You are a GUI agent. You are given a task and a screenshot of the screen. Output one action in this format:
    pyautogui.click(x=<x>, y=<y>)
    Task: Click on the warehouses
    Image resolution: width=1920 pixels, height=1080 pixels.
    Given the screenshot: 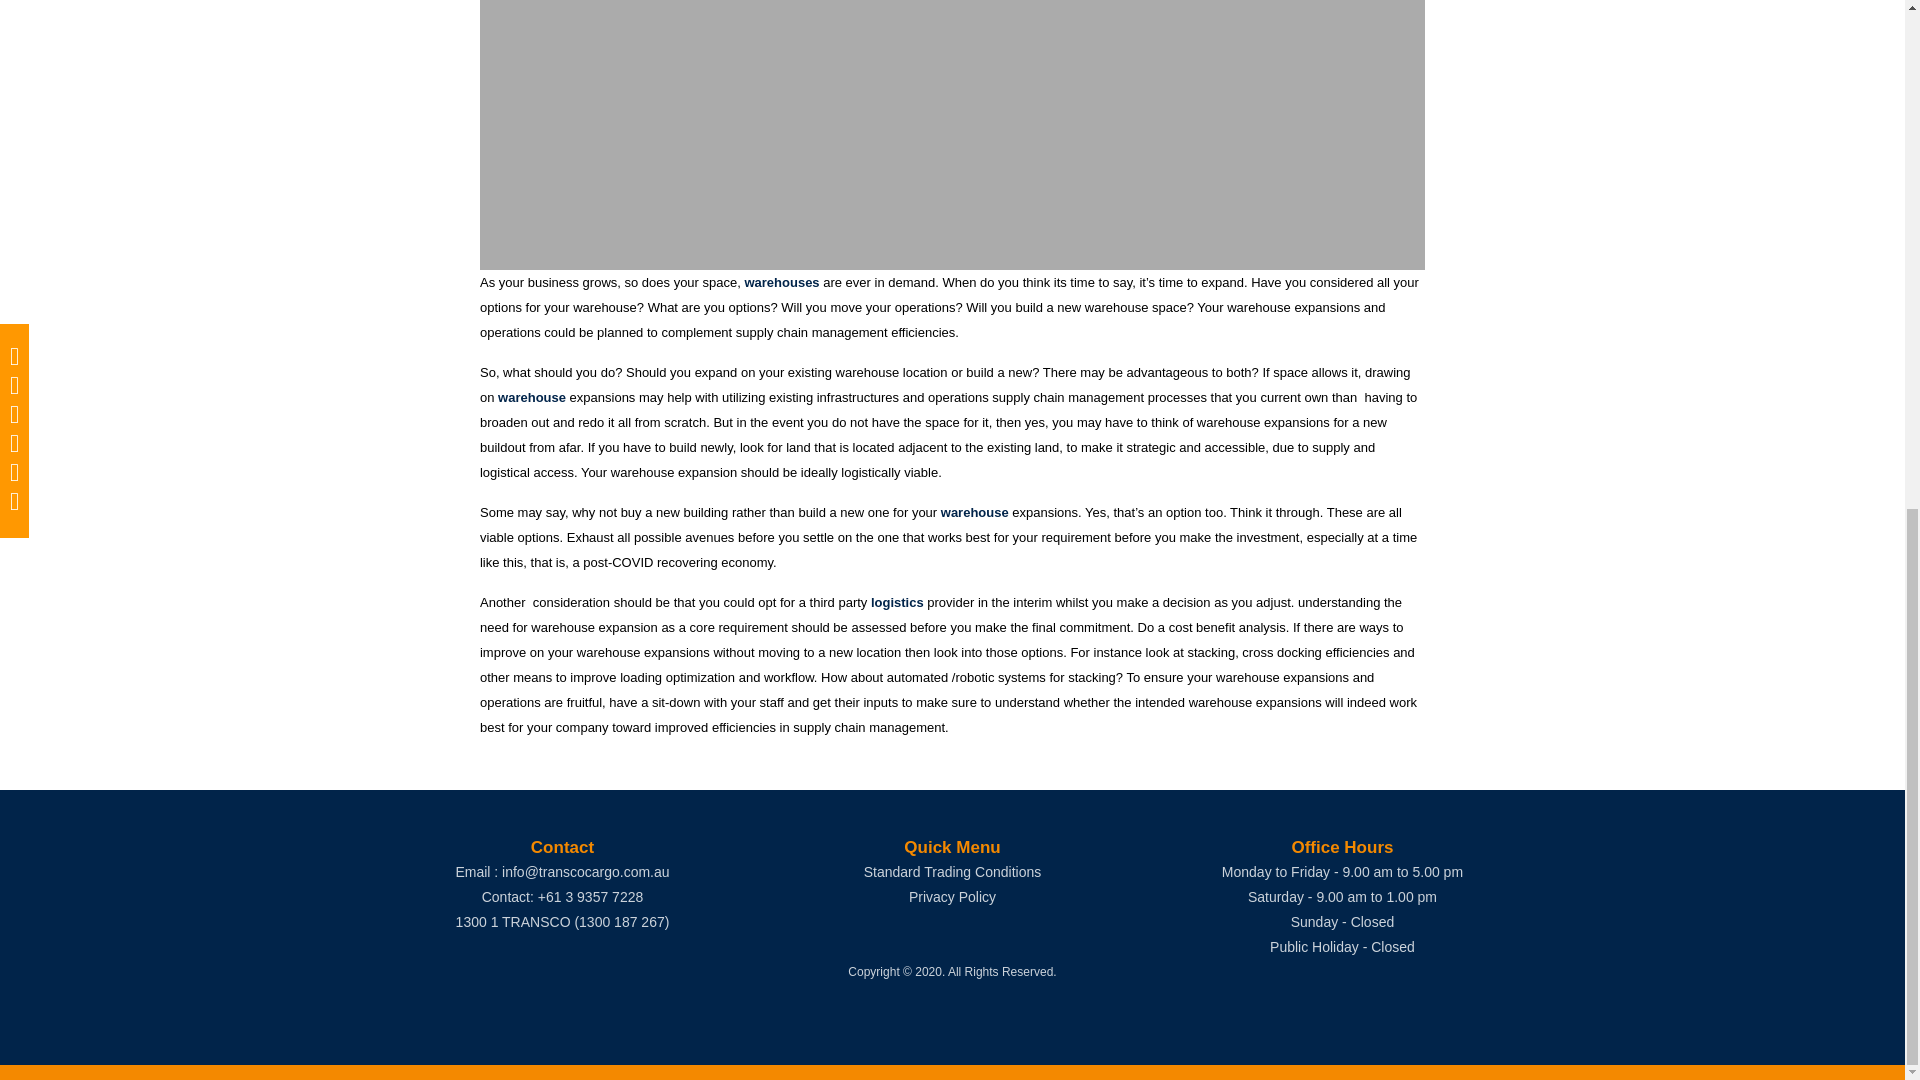 What is the action you would take?
    pyautogui.click(x=782, y=282)
    